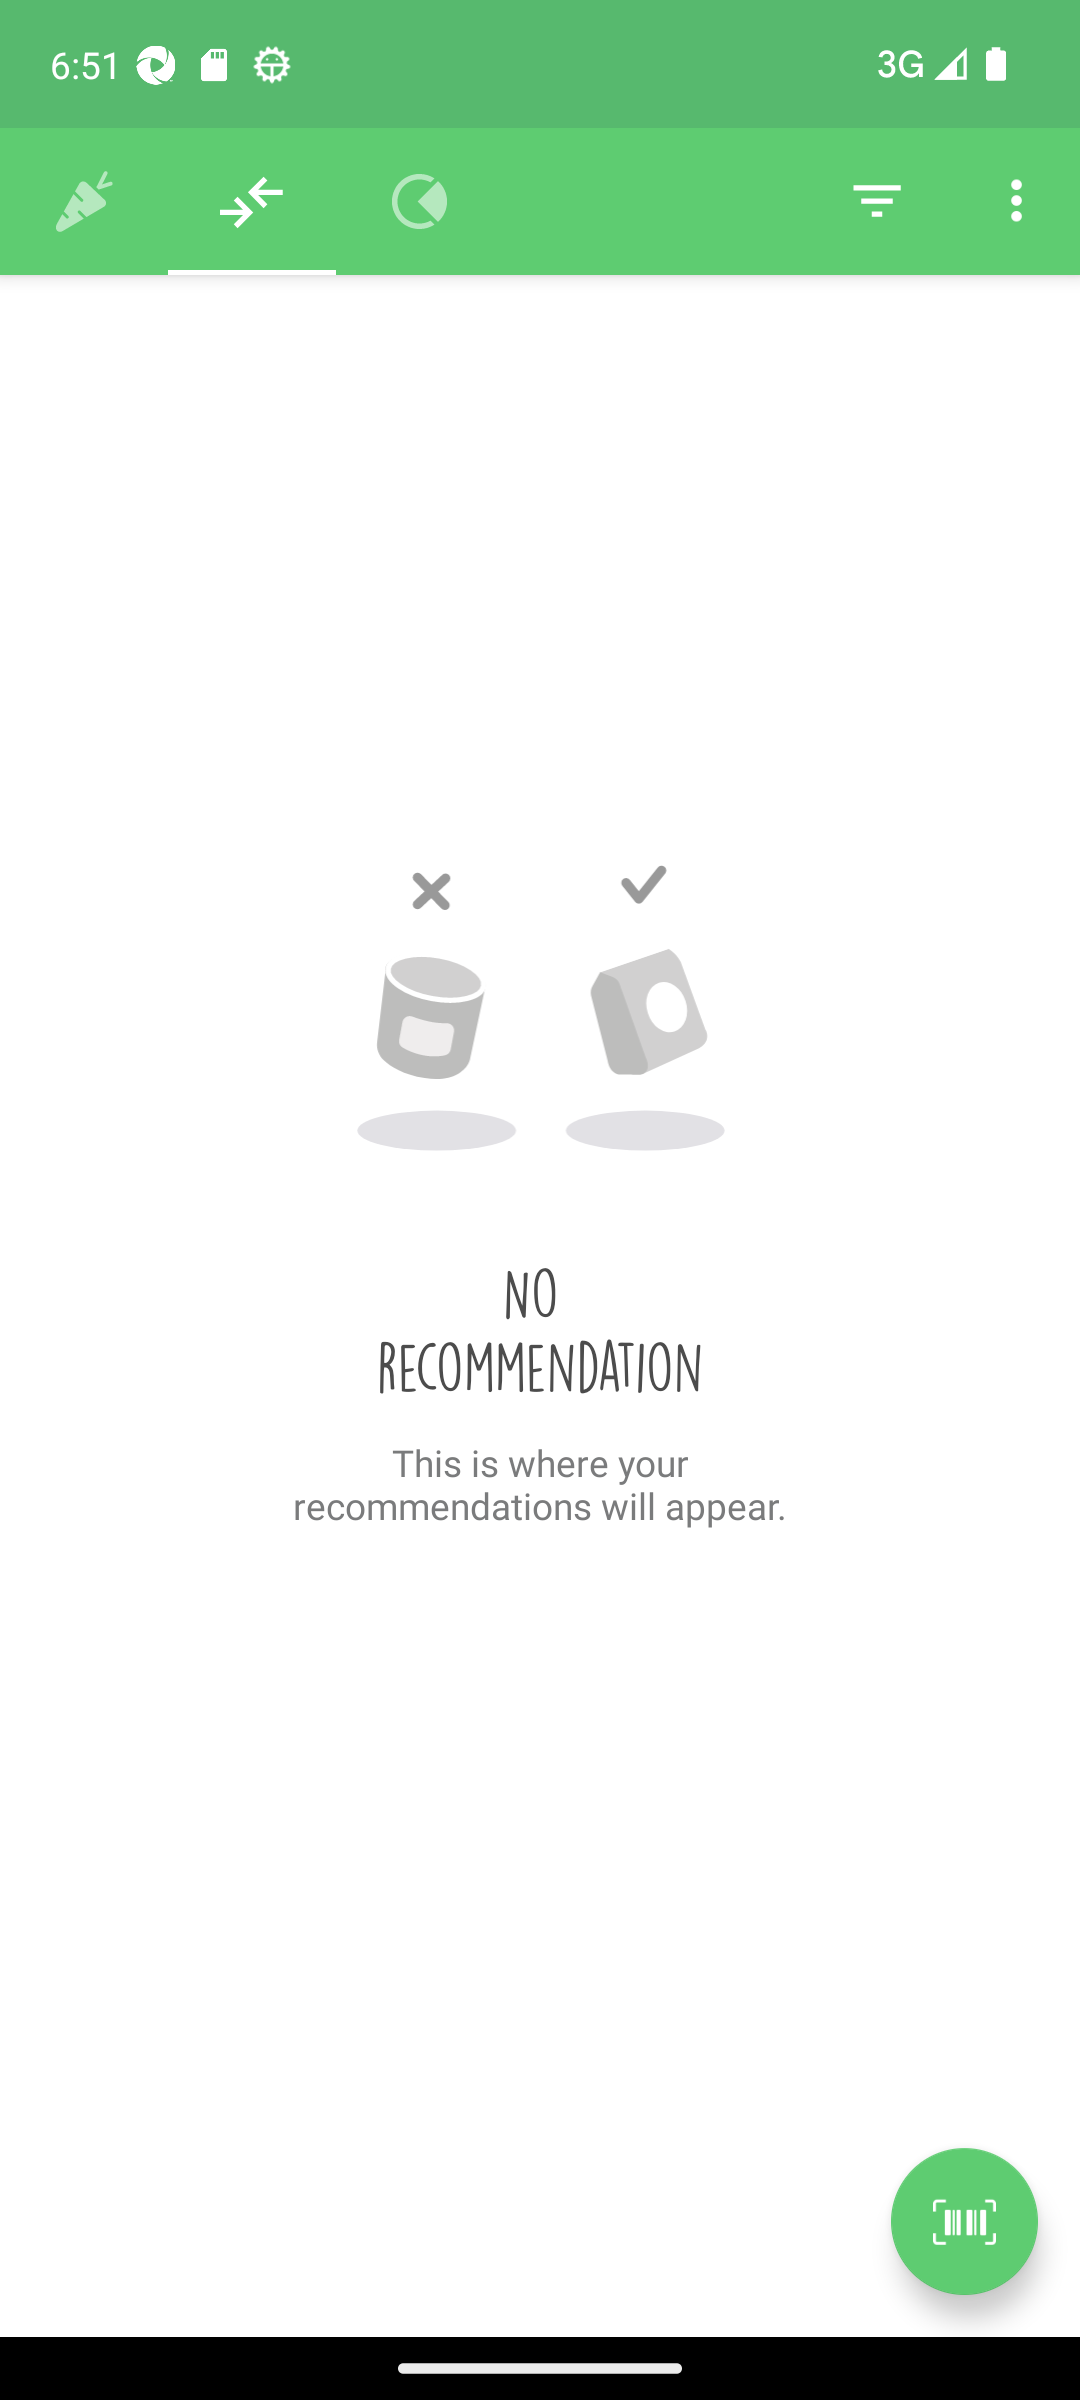 The image size is (1080, 2400). I want to click on History, so click(84, 202).